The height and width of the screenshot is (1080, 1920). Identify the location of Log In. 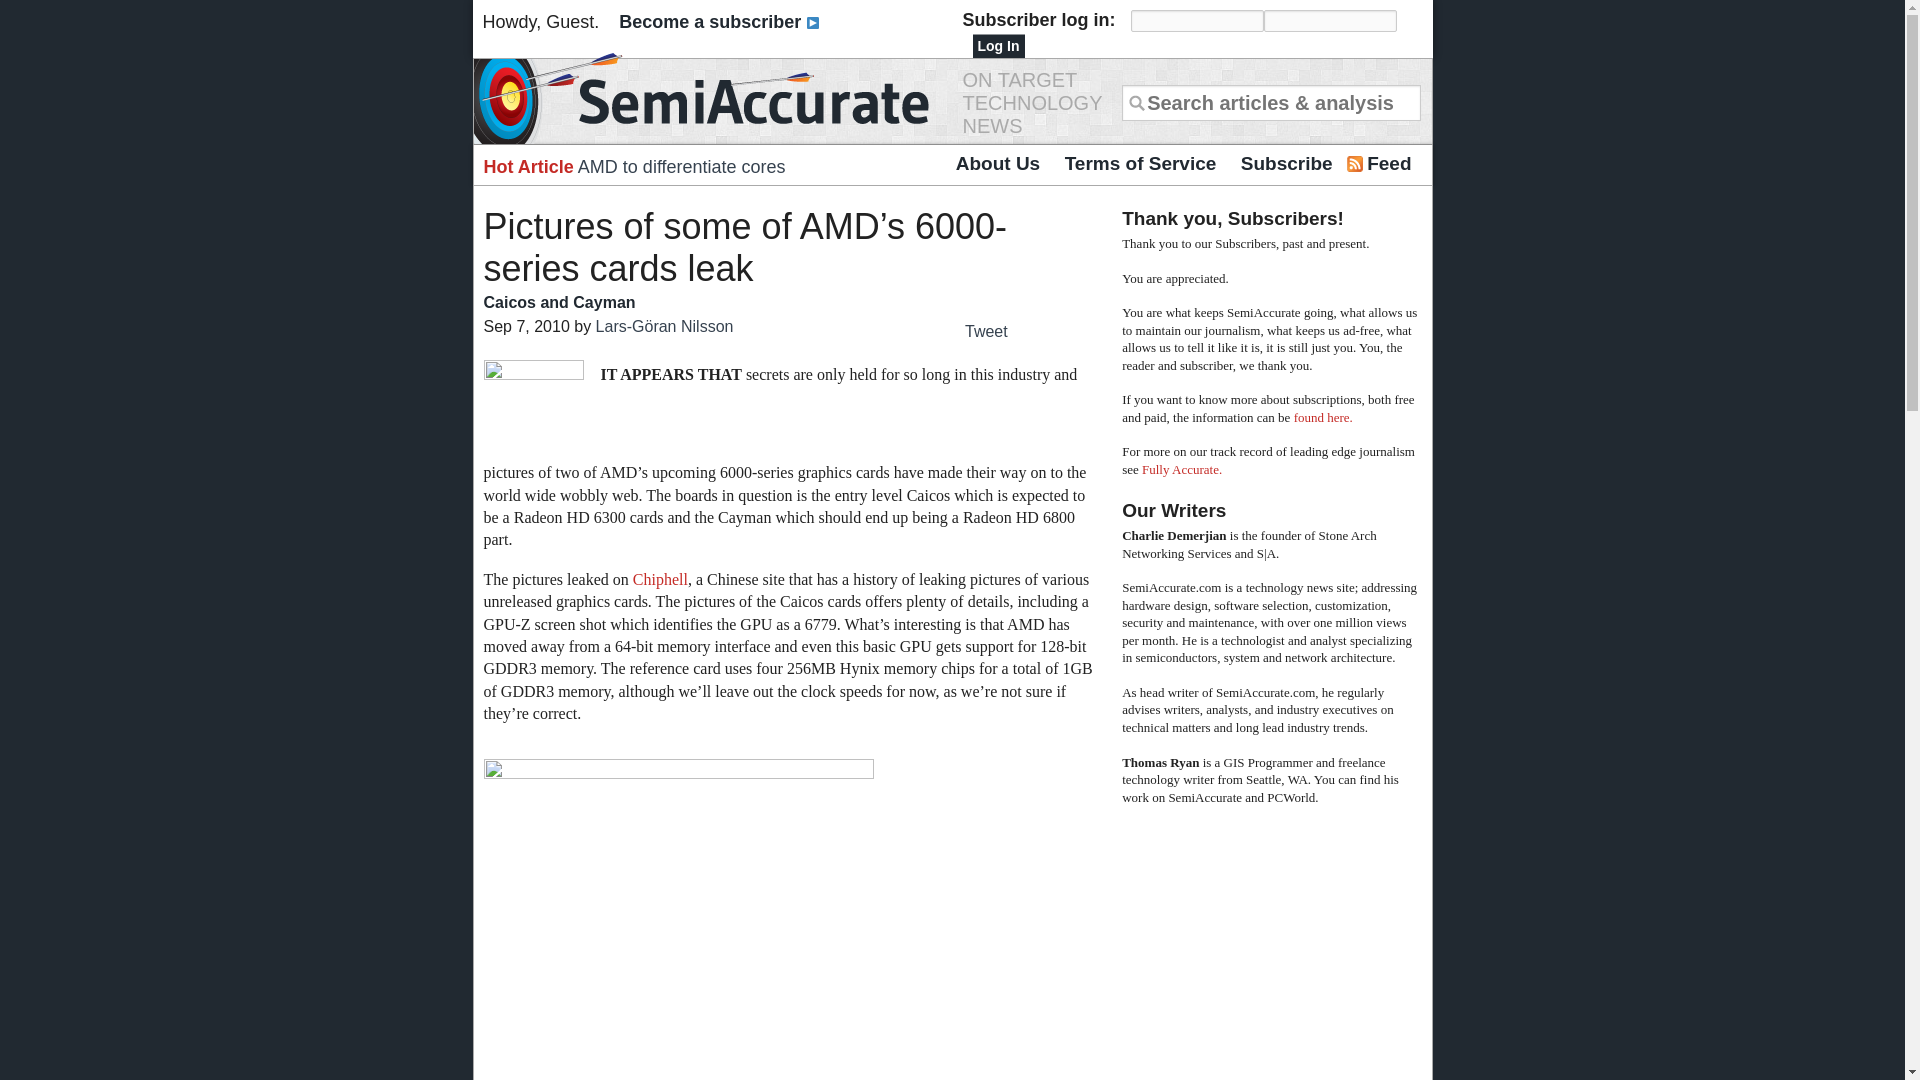
(997, 46).